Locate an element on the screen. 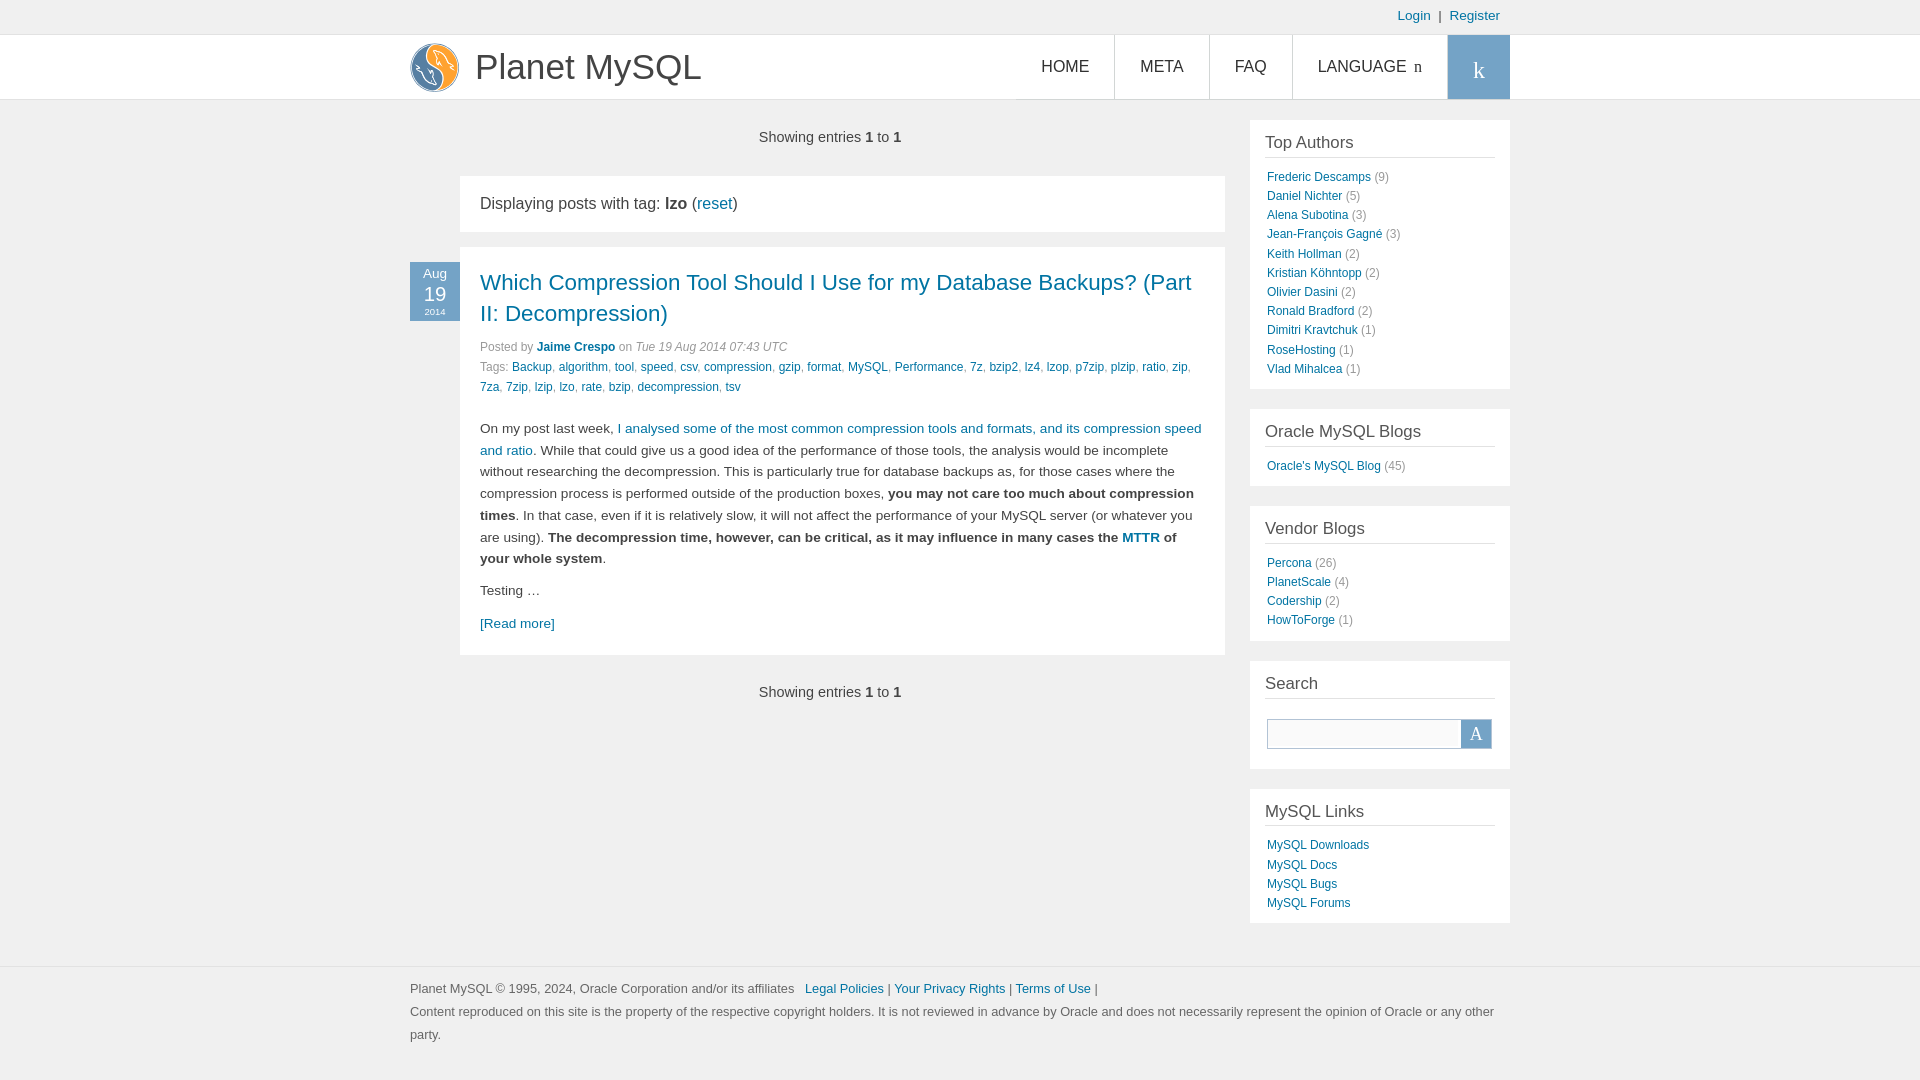 This screenshot has height=1080, width=1920. 7za is located at coordinates (490, 387).